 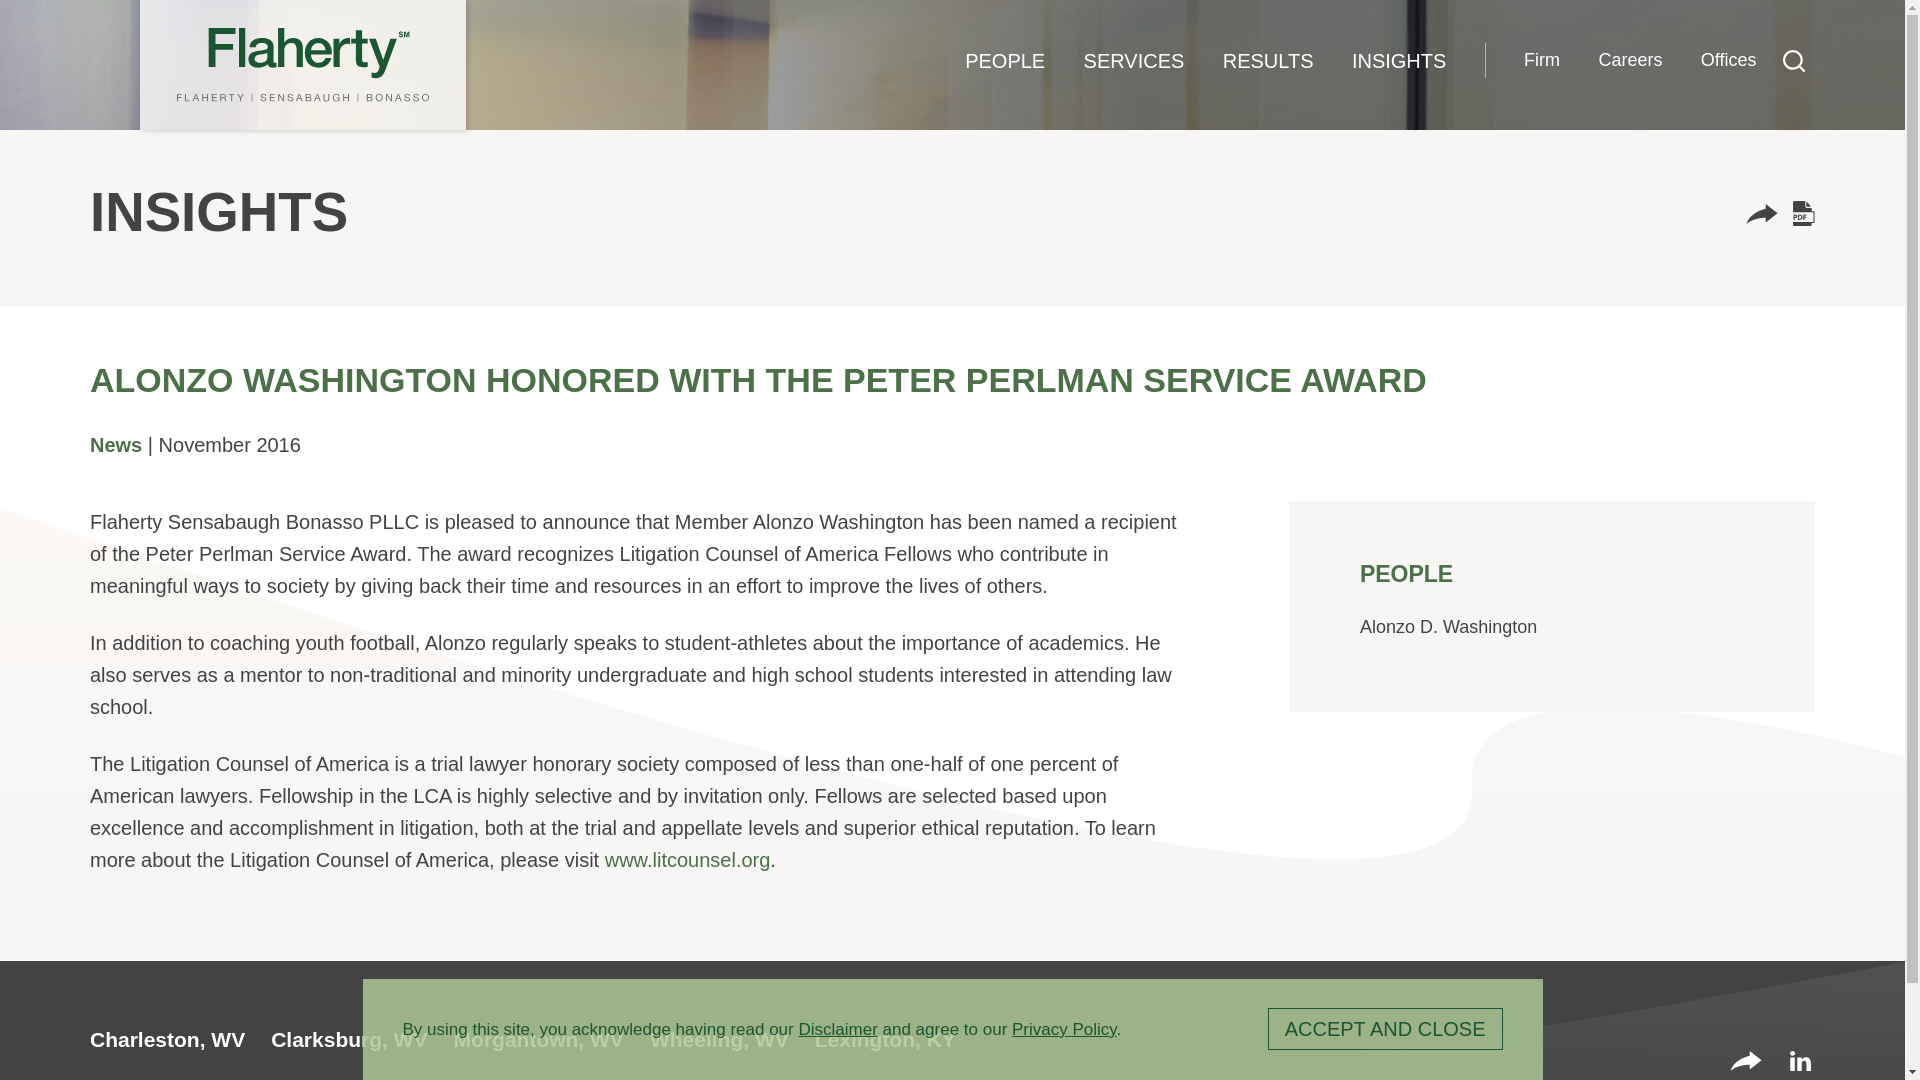 I want to click on Menu, so click(x=888, y=26).